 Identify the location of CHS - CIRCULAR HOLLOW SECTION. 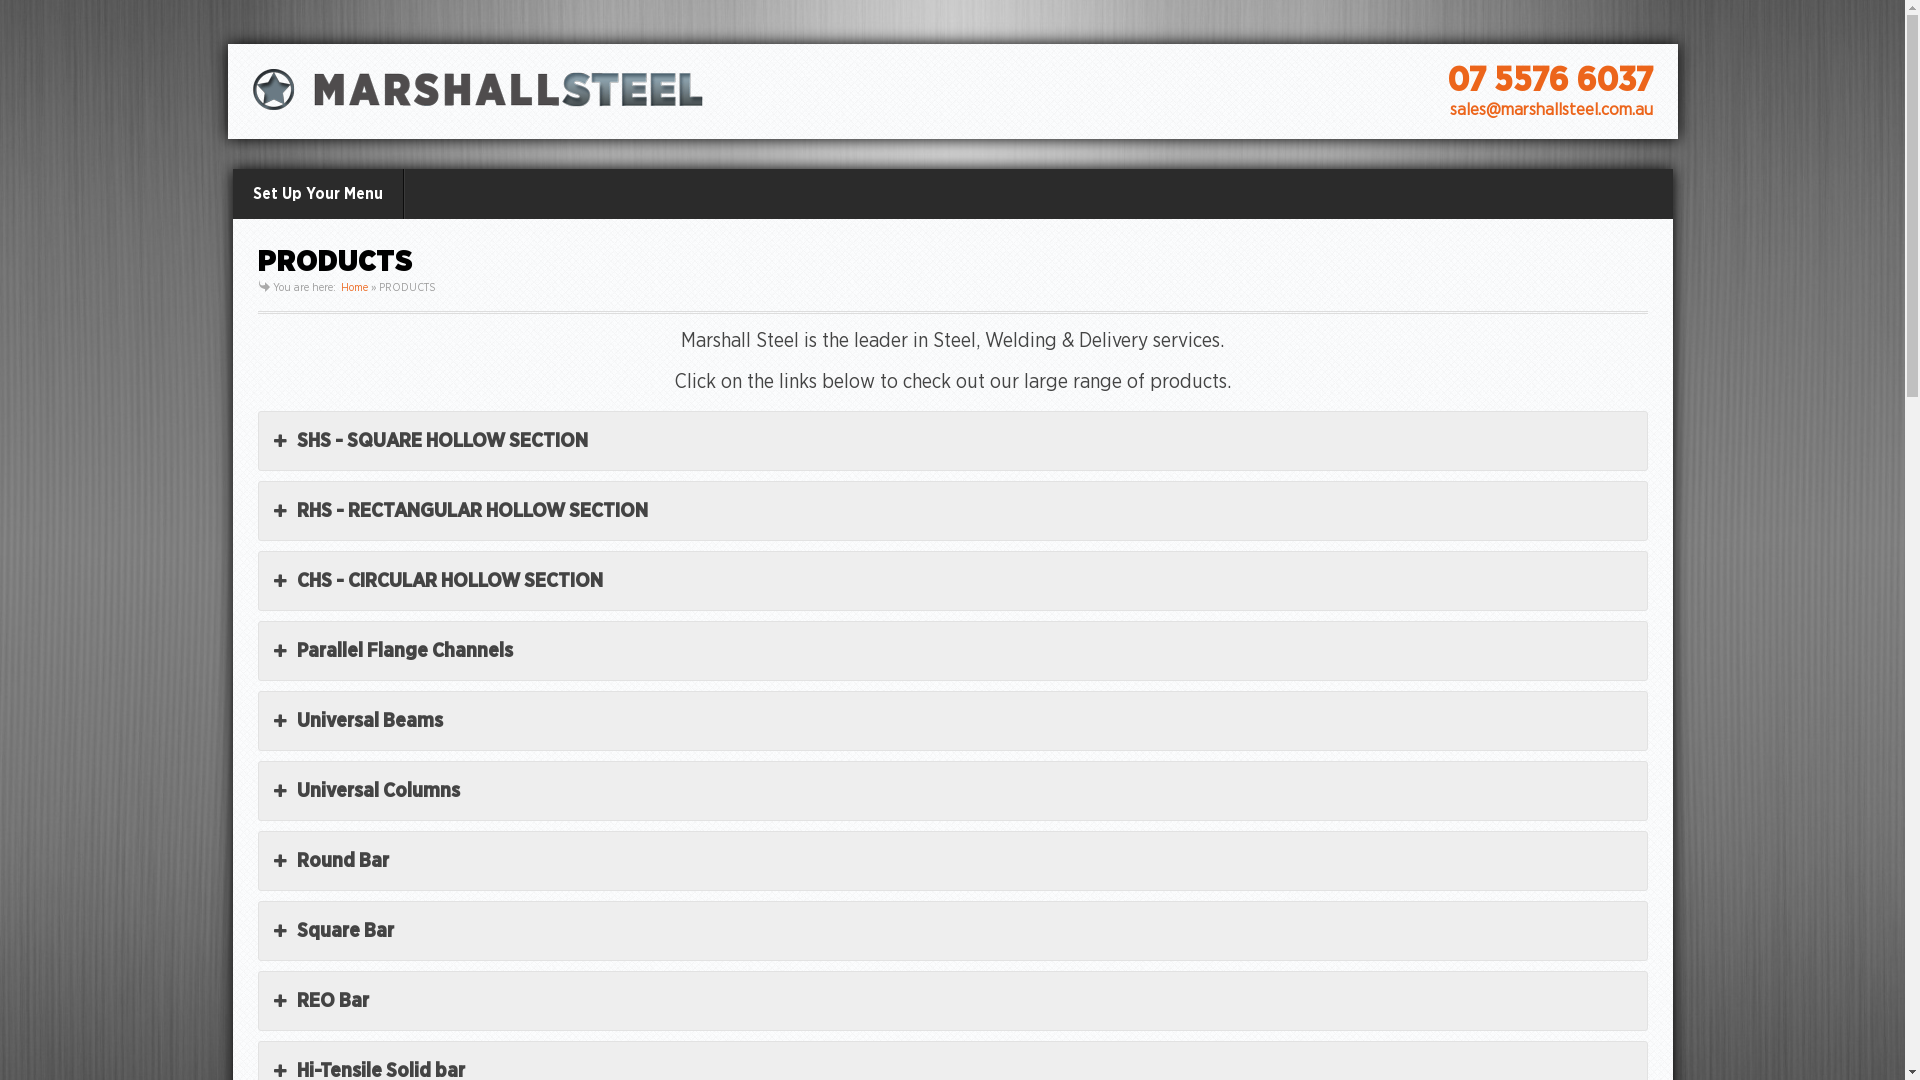
(952, 581).